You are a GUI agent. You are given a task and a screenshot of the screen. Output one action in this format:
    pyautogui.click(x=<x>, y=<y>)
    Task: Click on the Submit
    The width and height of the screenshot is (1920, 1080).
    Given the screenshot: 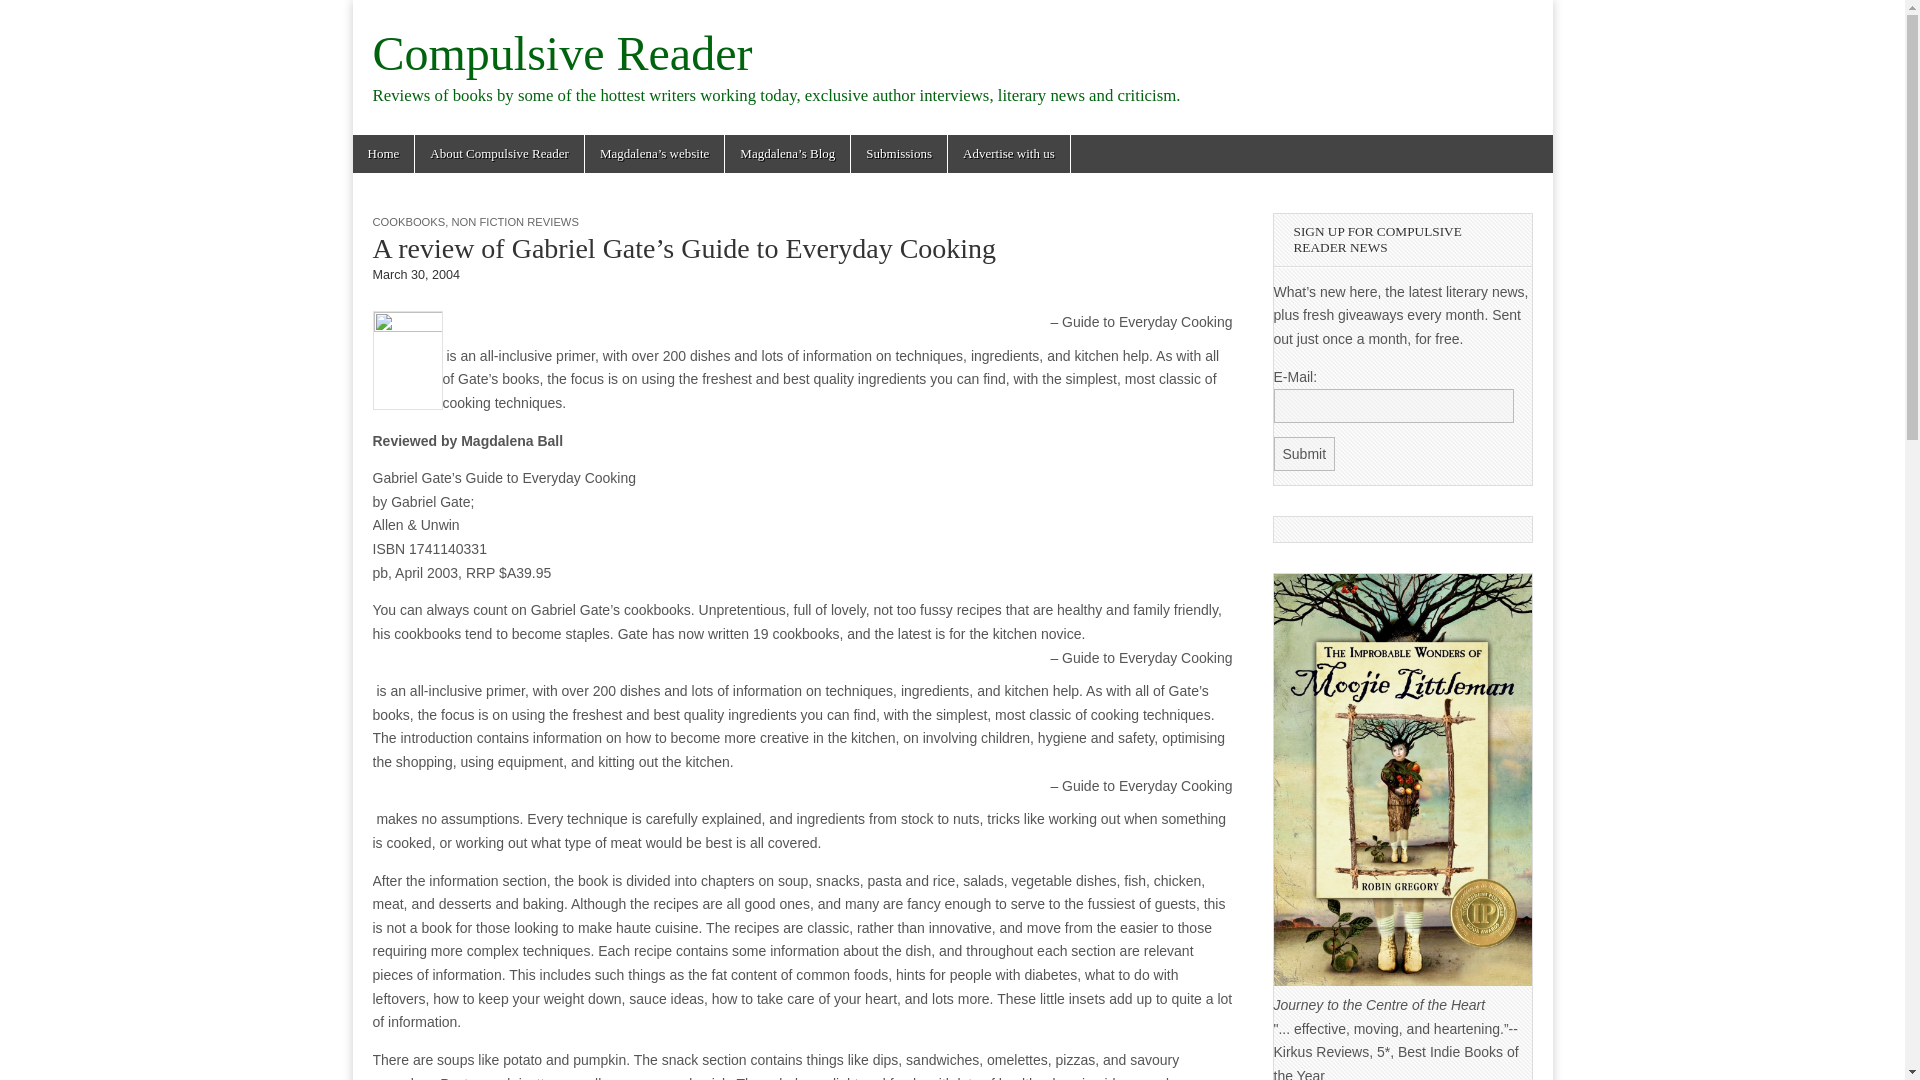 What is the action you would take?
    pyautogui.click(x=1305, y=454)
    